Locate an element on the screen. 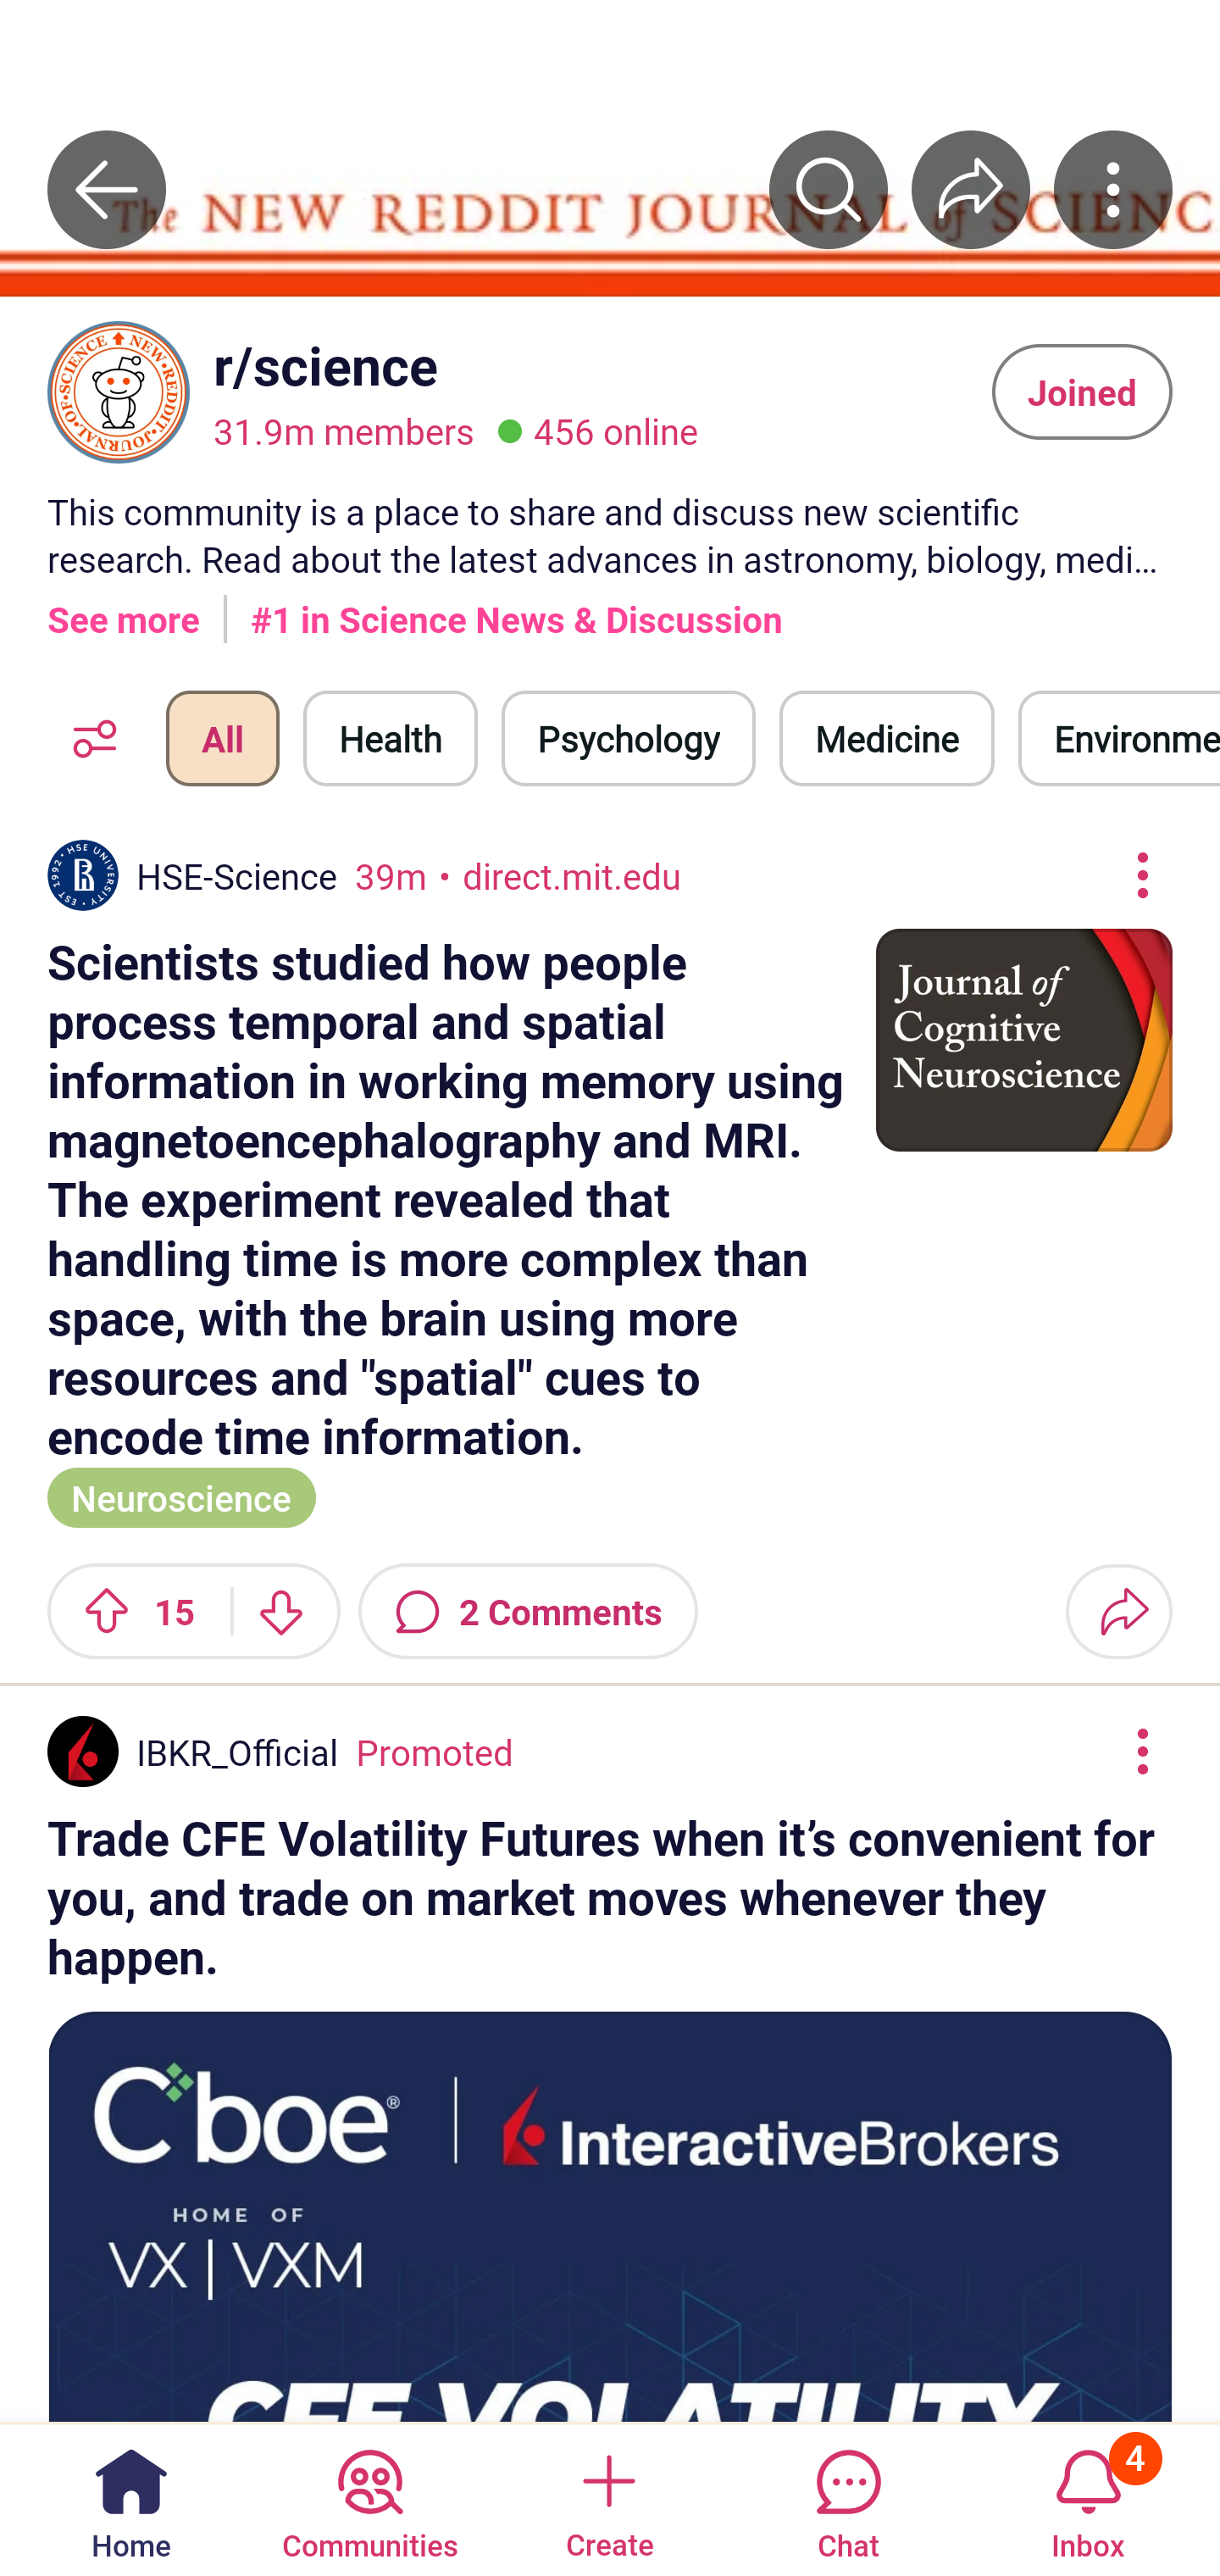 The height and width of the screenshot is (2576, 1220). Inbox, has 4 notifications 4 Inbox is located at coordinates (1088, 2498).